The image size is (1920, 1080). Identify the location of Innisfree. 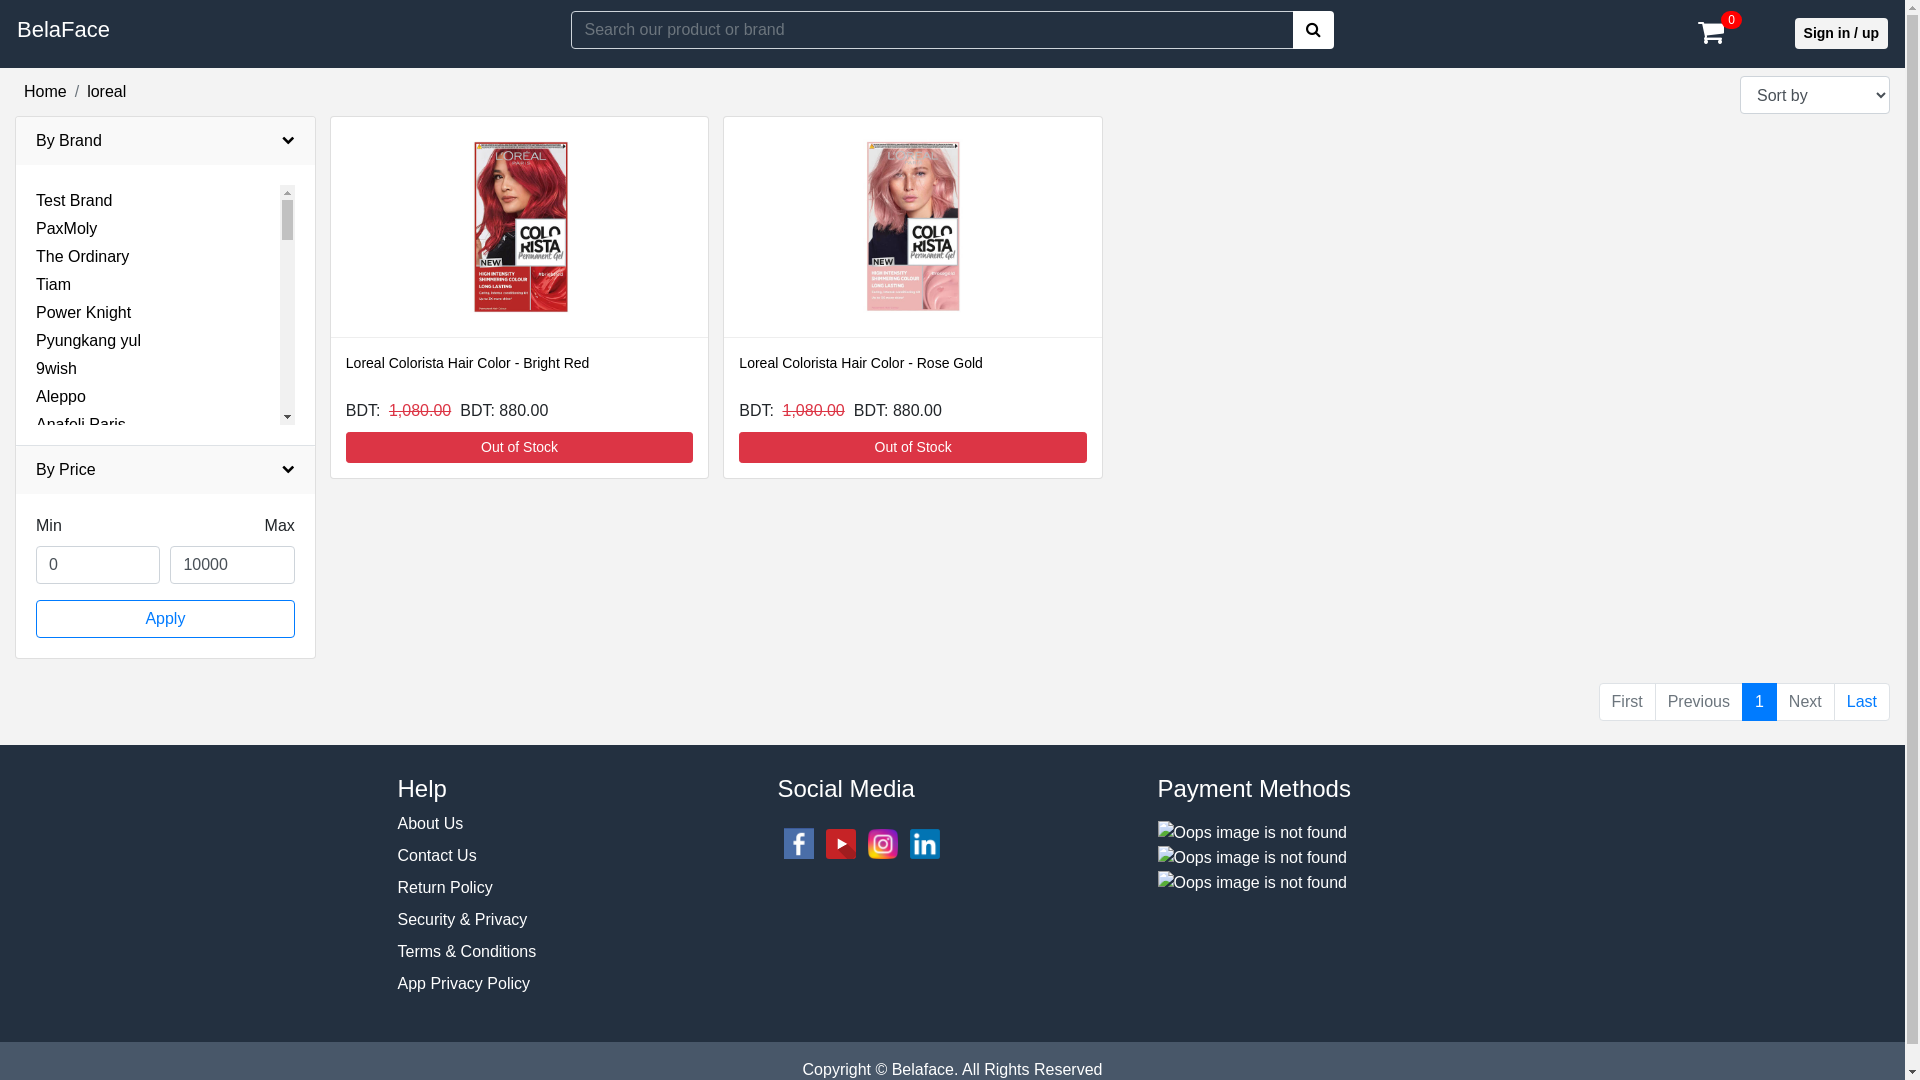
(66, 732).